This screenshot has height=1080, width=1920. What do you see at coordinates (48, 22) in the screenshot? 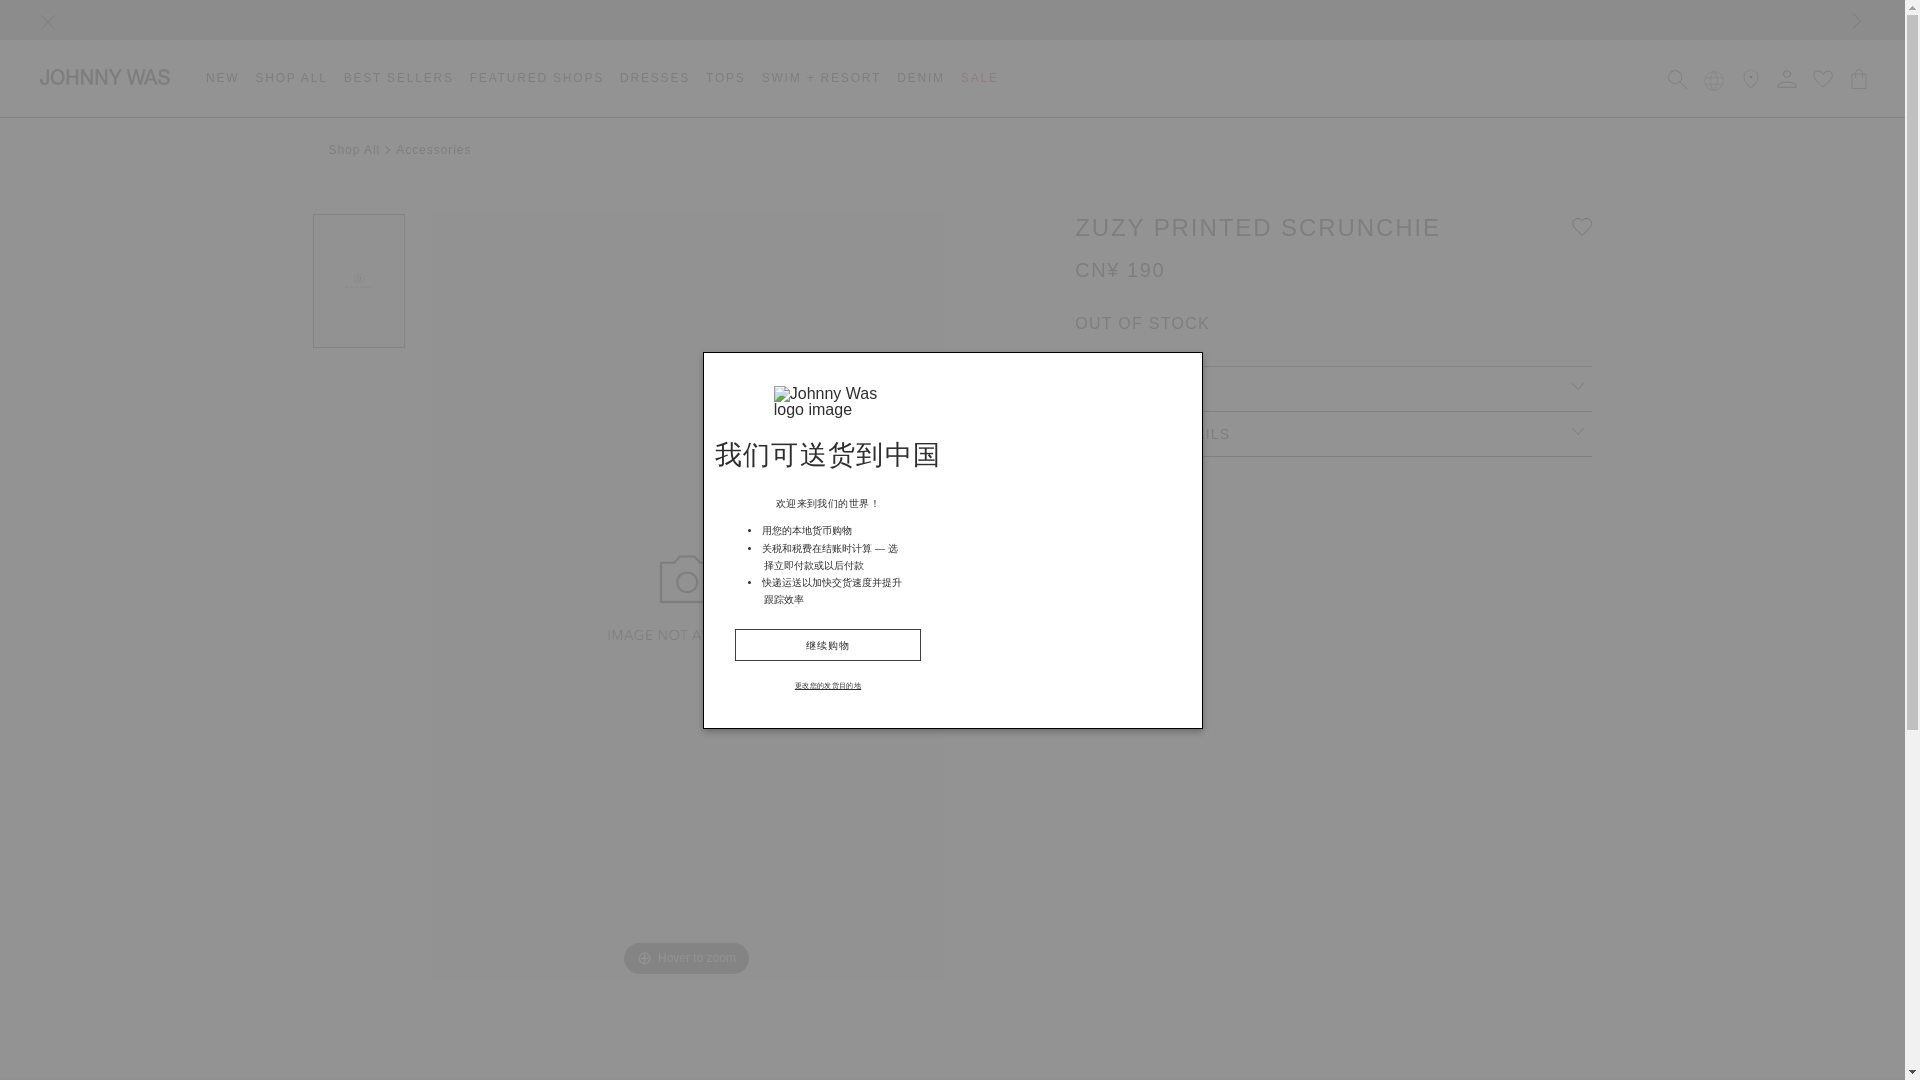
I see `label.svg.menu` at bounding box center [48, 22].